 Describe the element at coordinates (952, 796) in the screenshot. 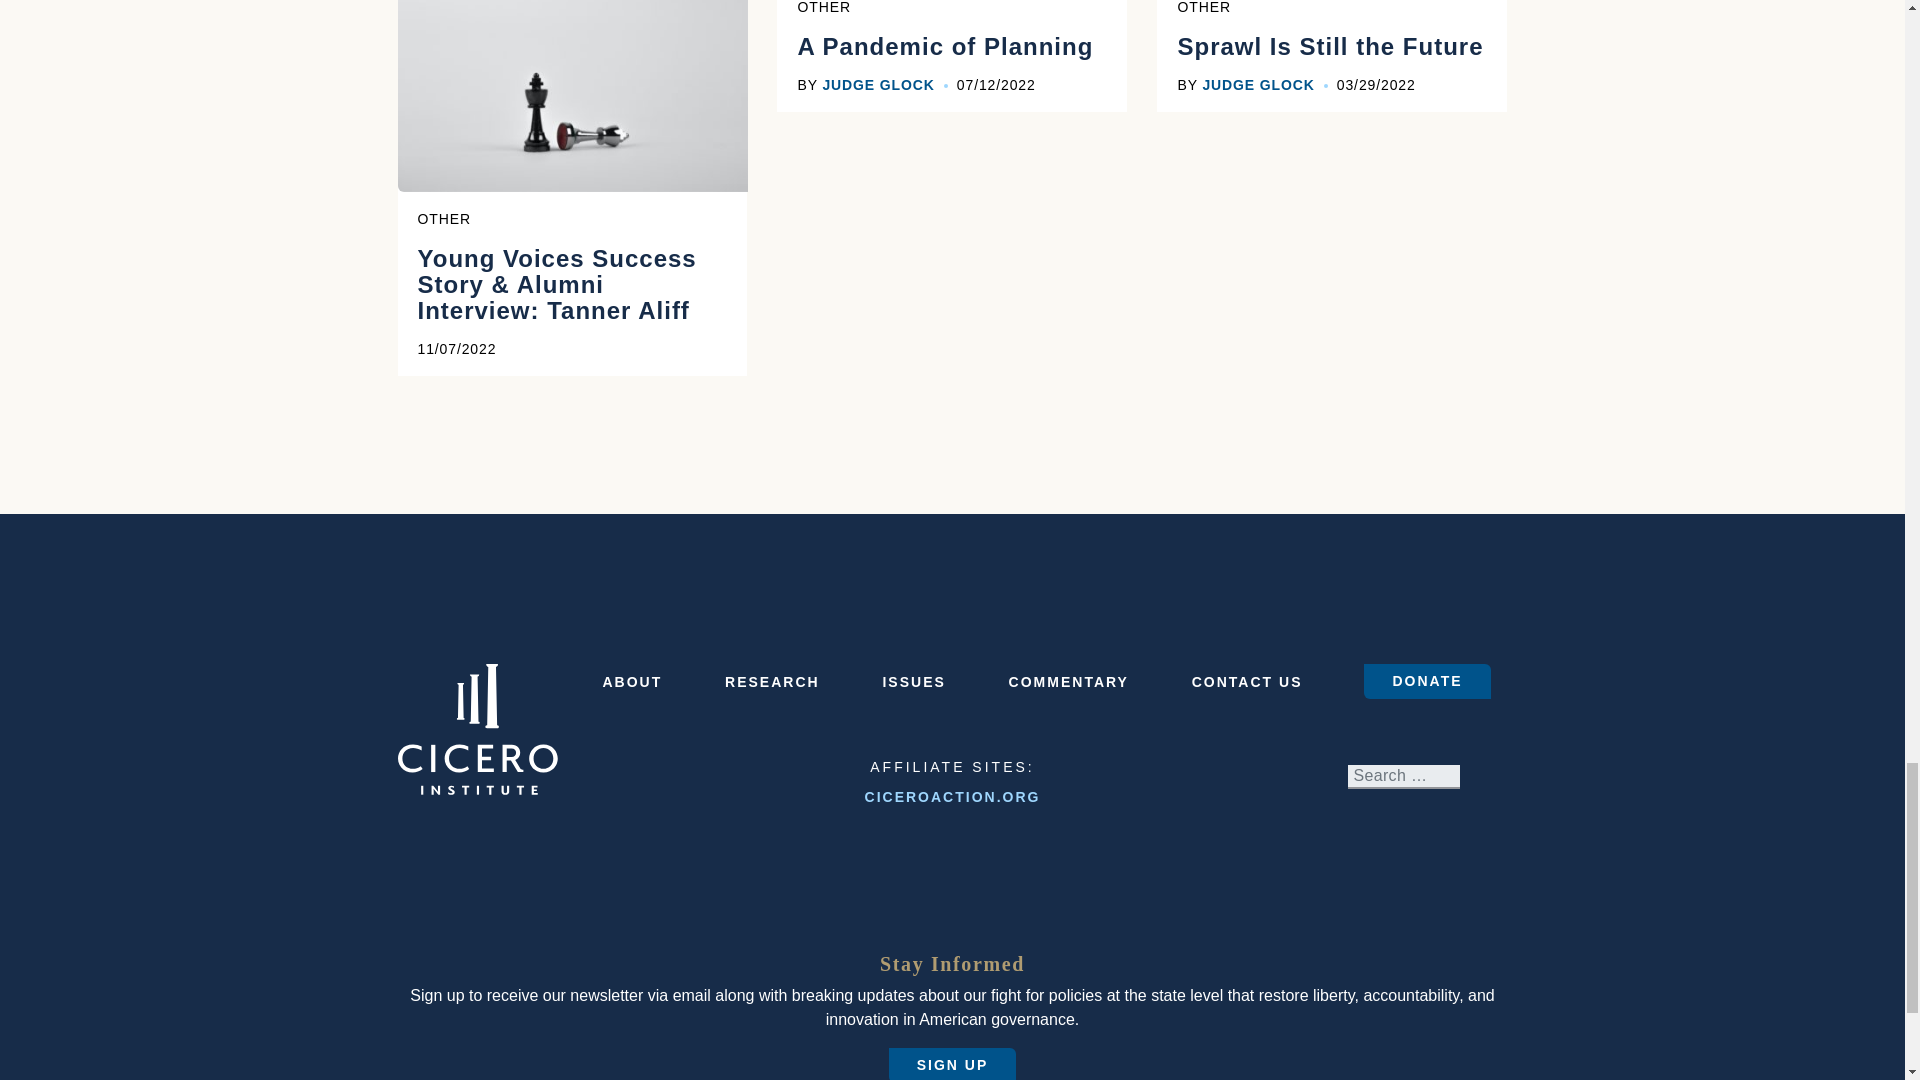

I see `CICEROACTION.ORG` at that location.